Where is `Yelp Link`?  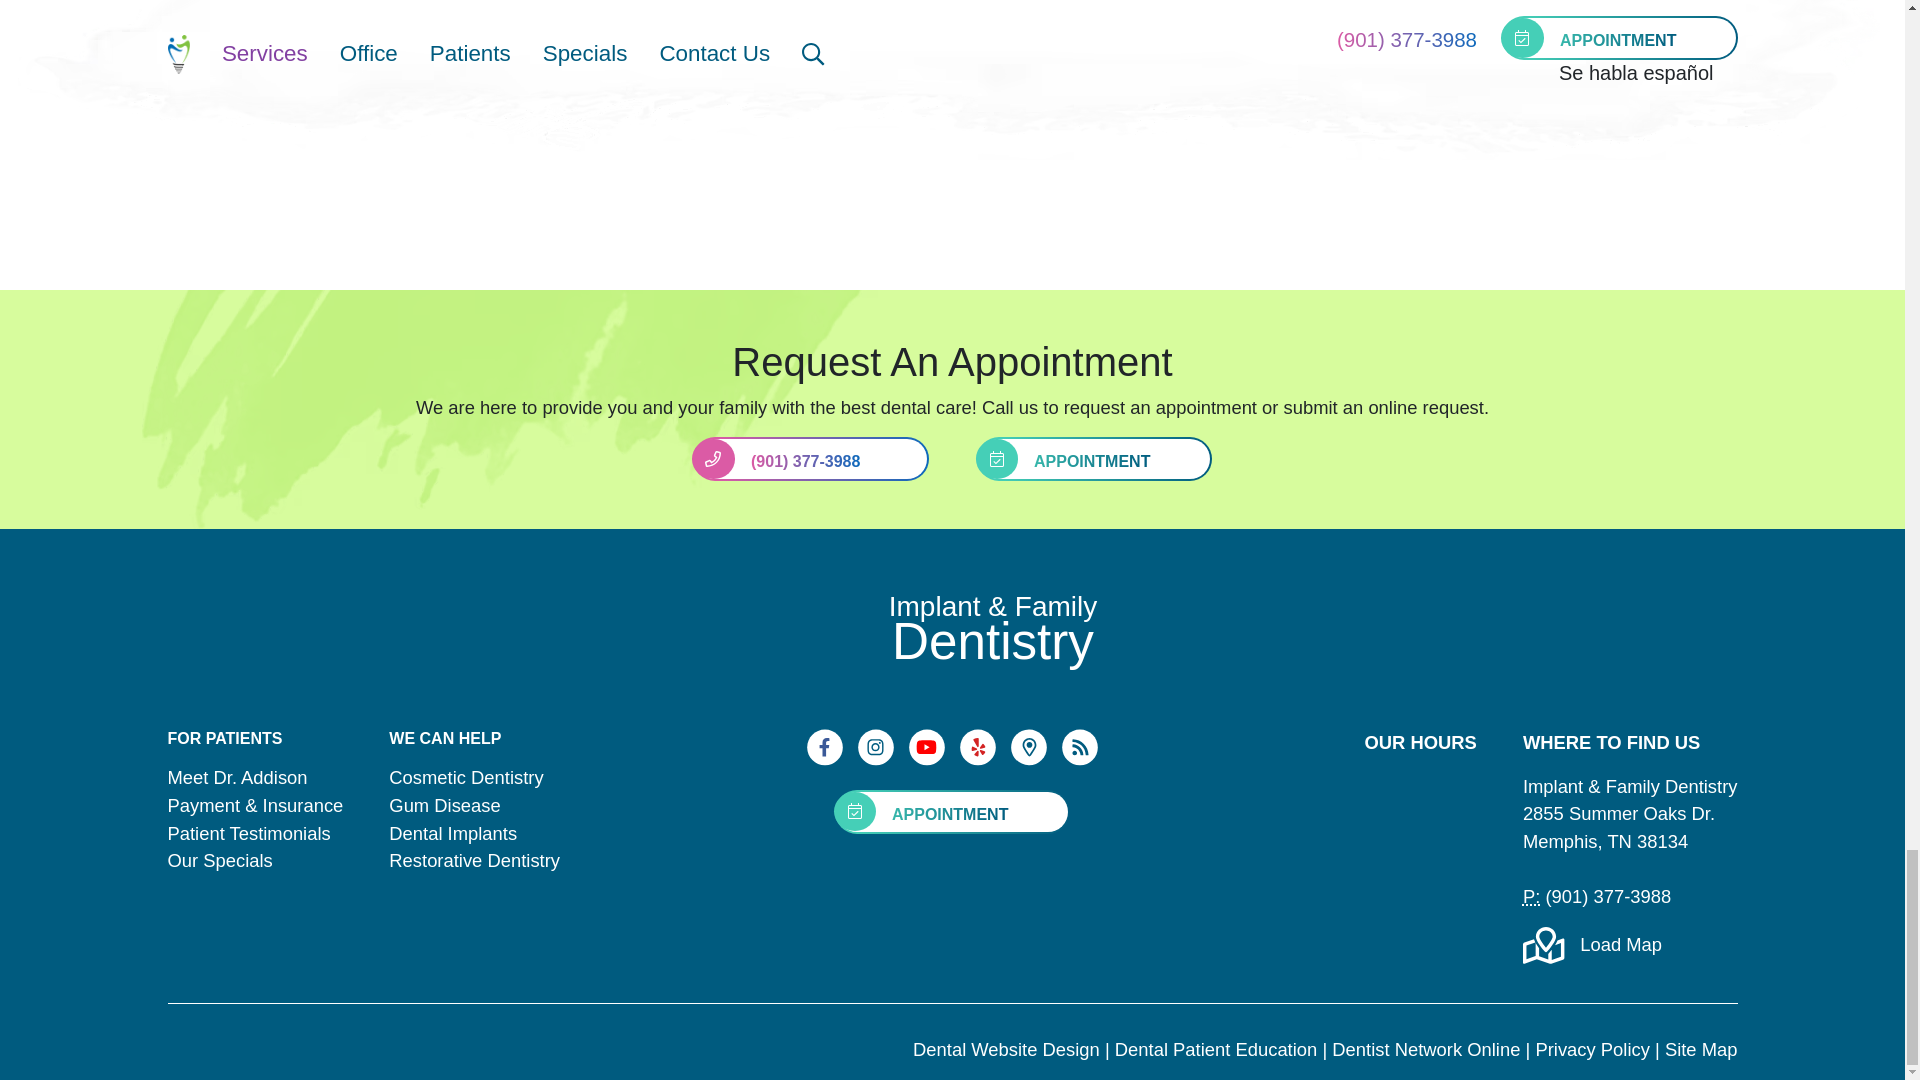 Yelp Link is located at coordinates (980, 760).